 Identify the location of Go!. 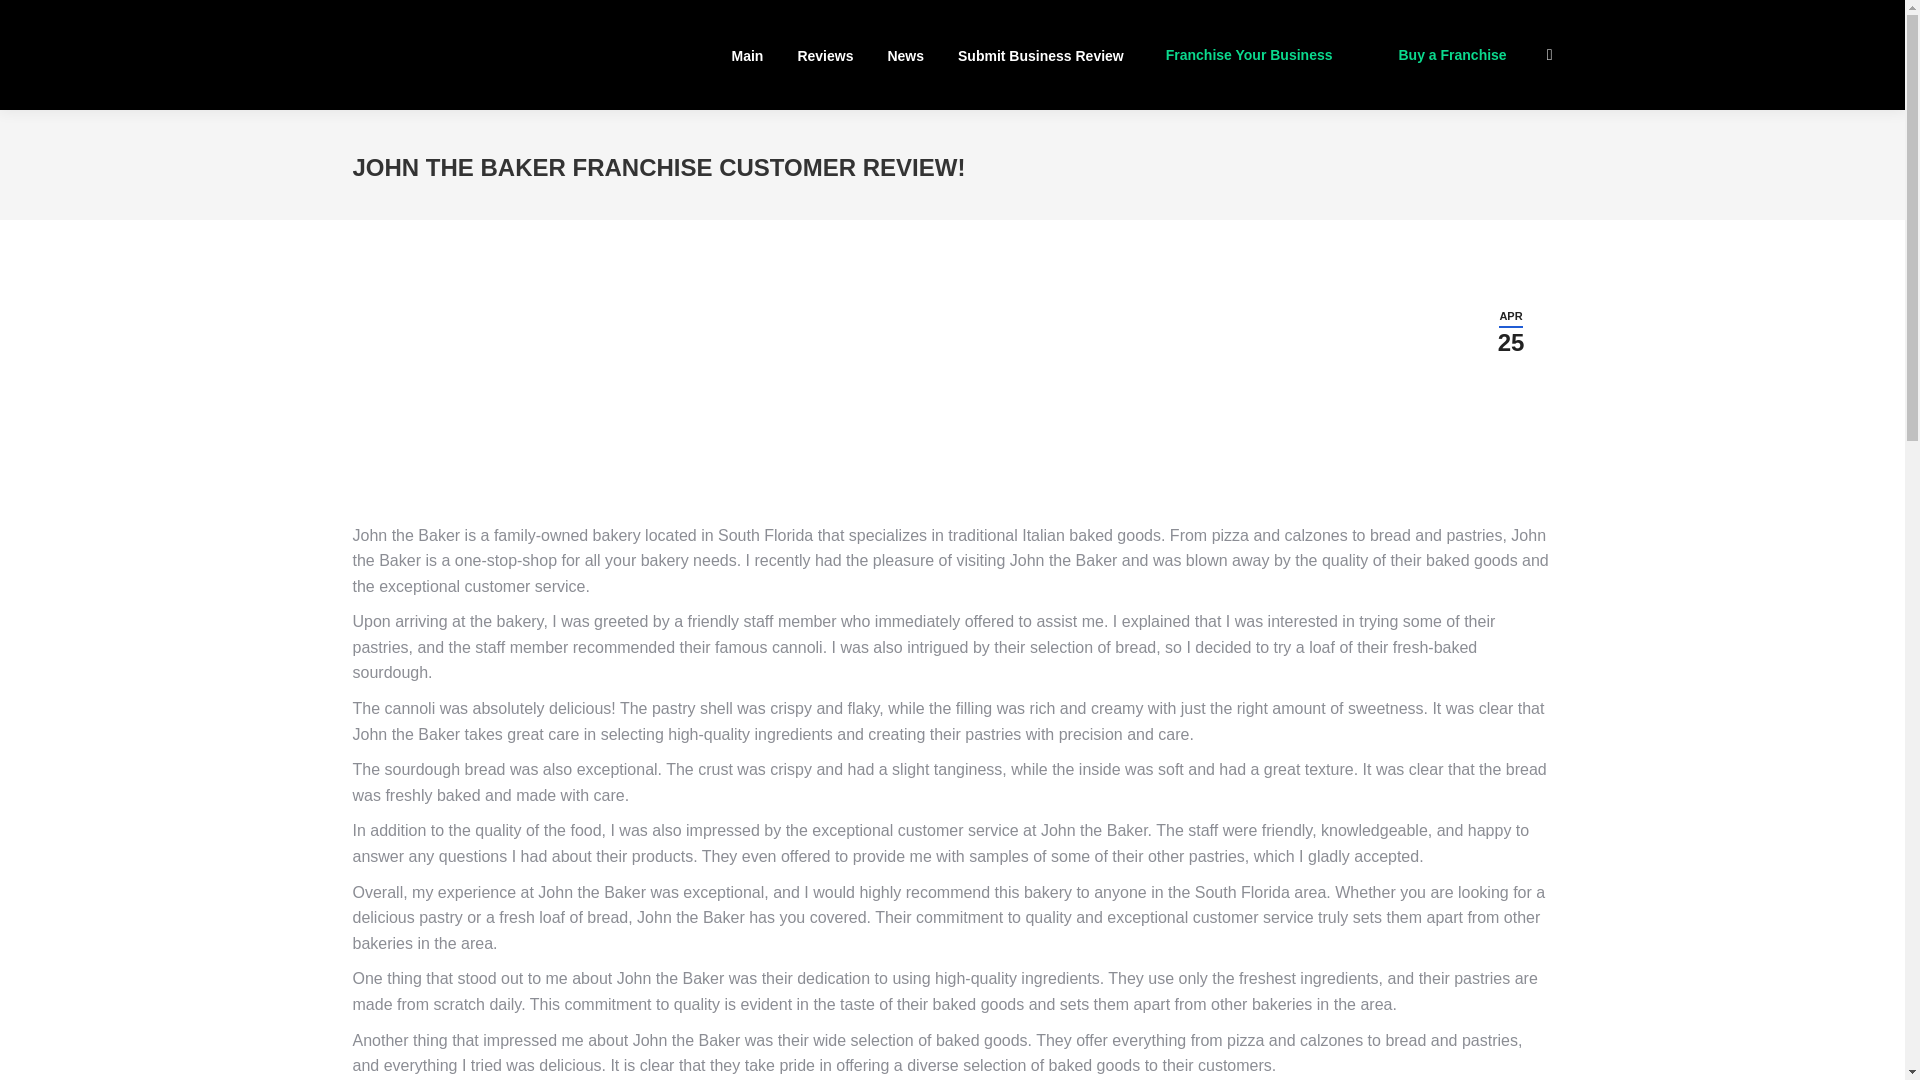
(1452, 54).